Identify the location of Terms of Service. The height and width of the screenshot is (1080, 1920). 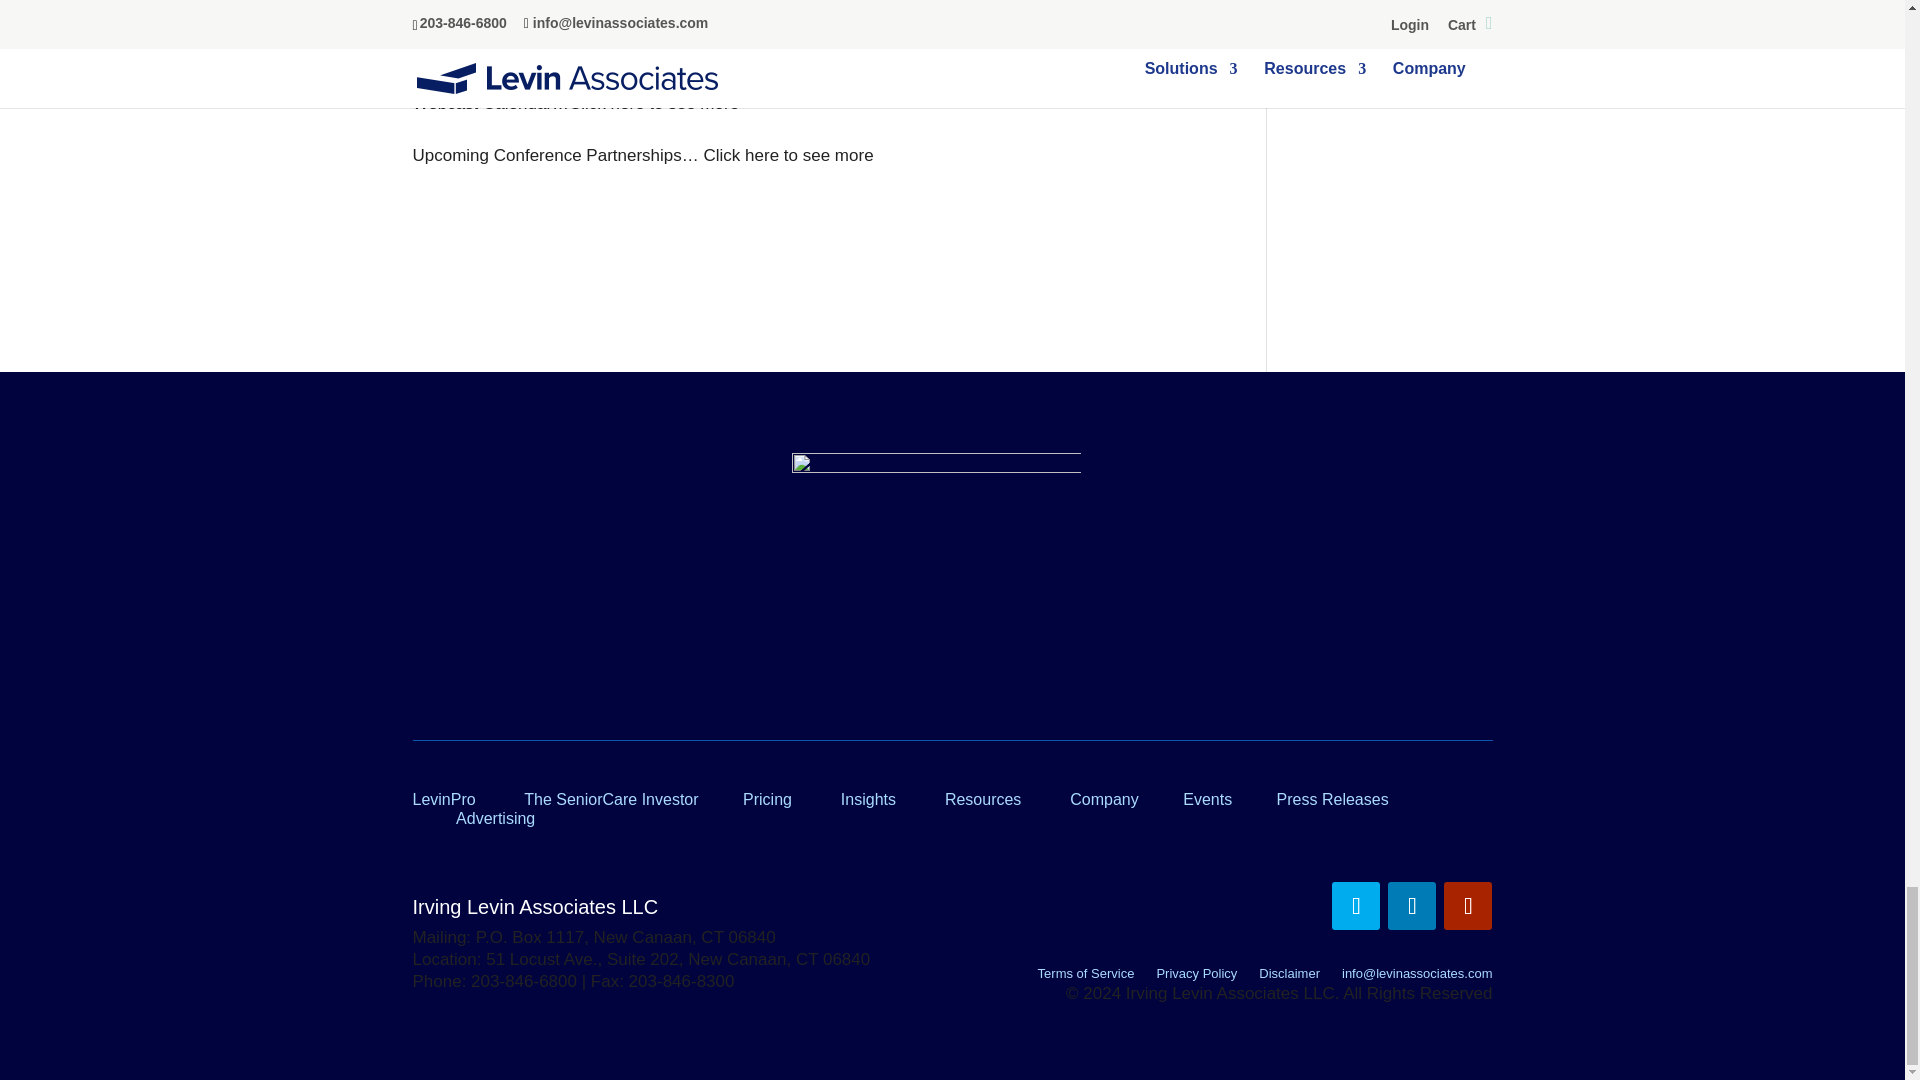
(1086, 977).